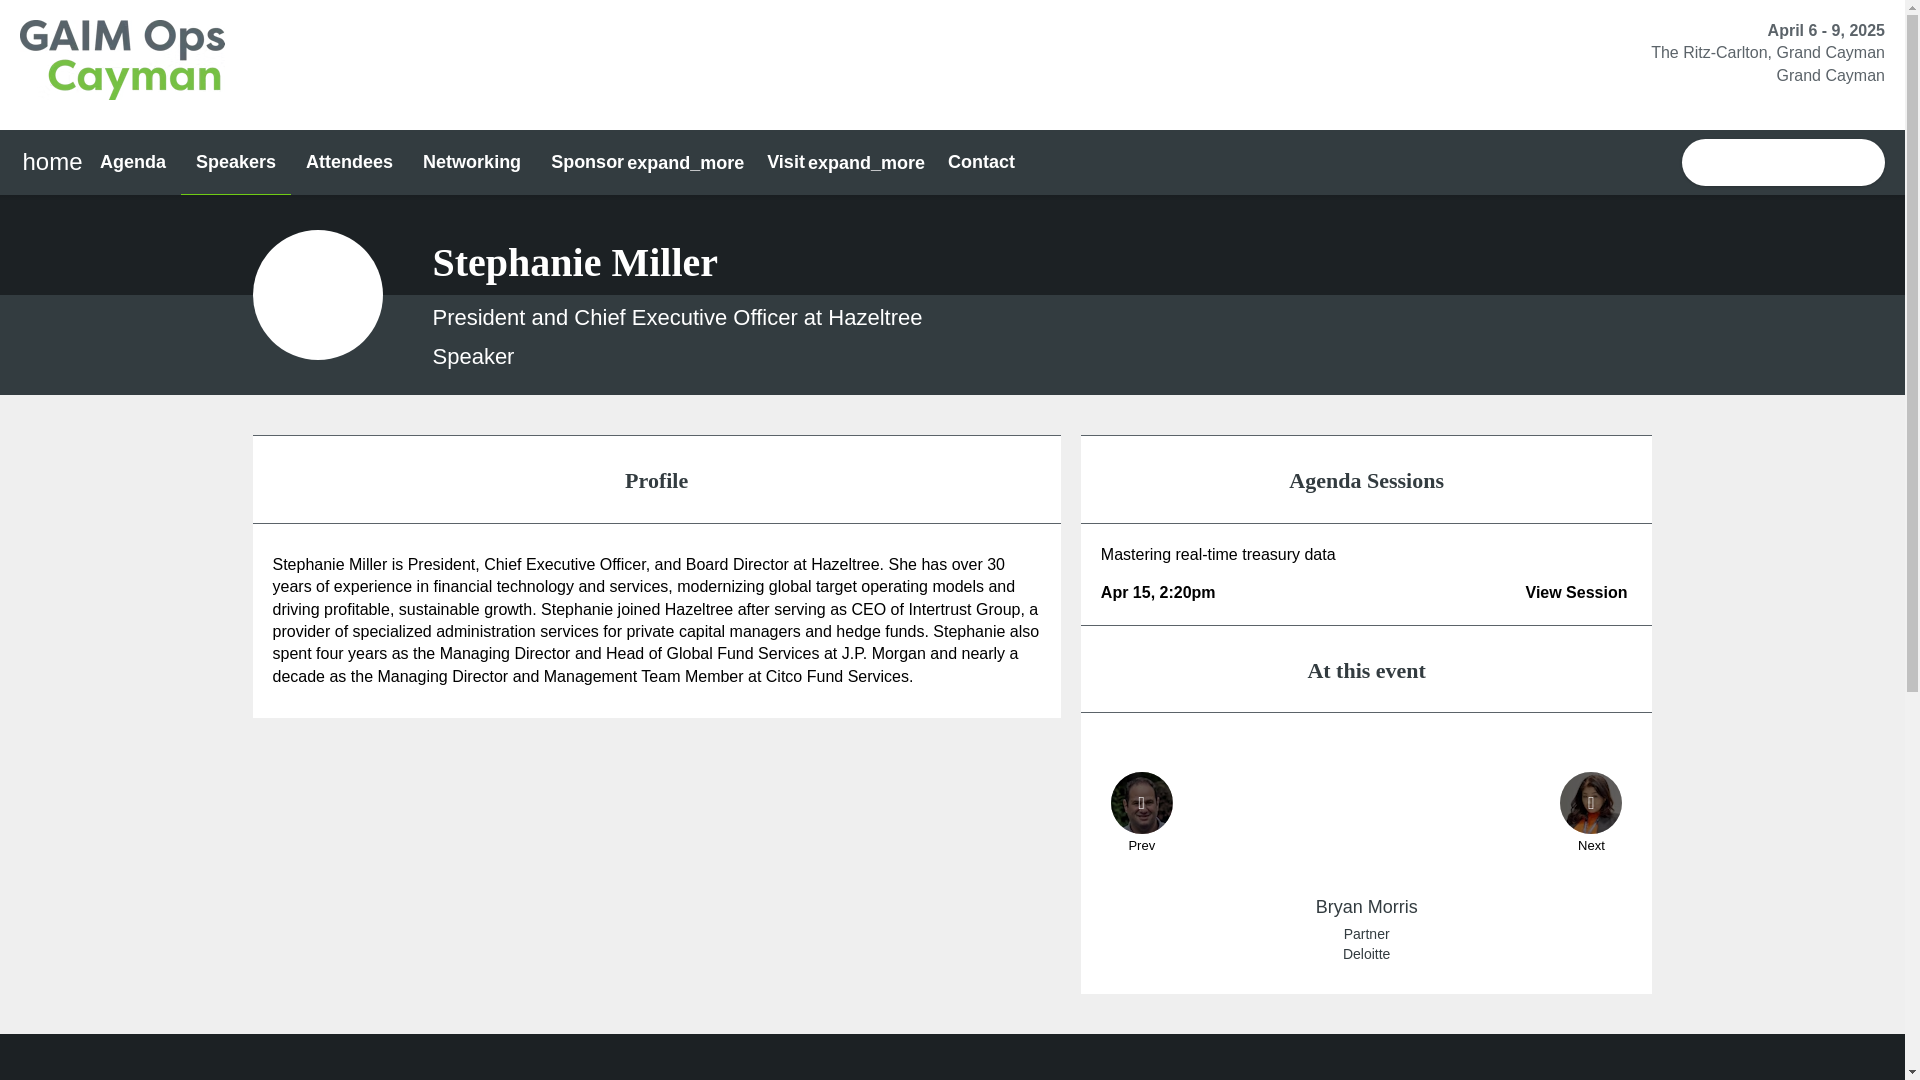 This screenshot has width=1920, height=1080. What do you see at coordinates (132, 162) in the screenshot?
I see `Agenda` at bounding box center [132, 162].